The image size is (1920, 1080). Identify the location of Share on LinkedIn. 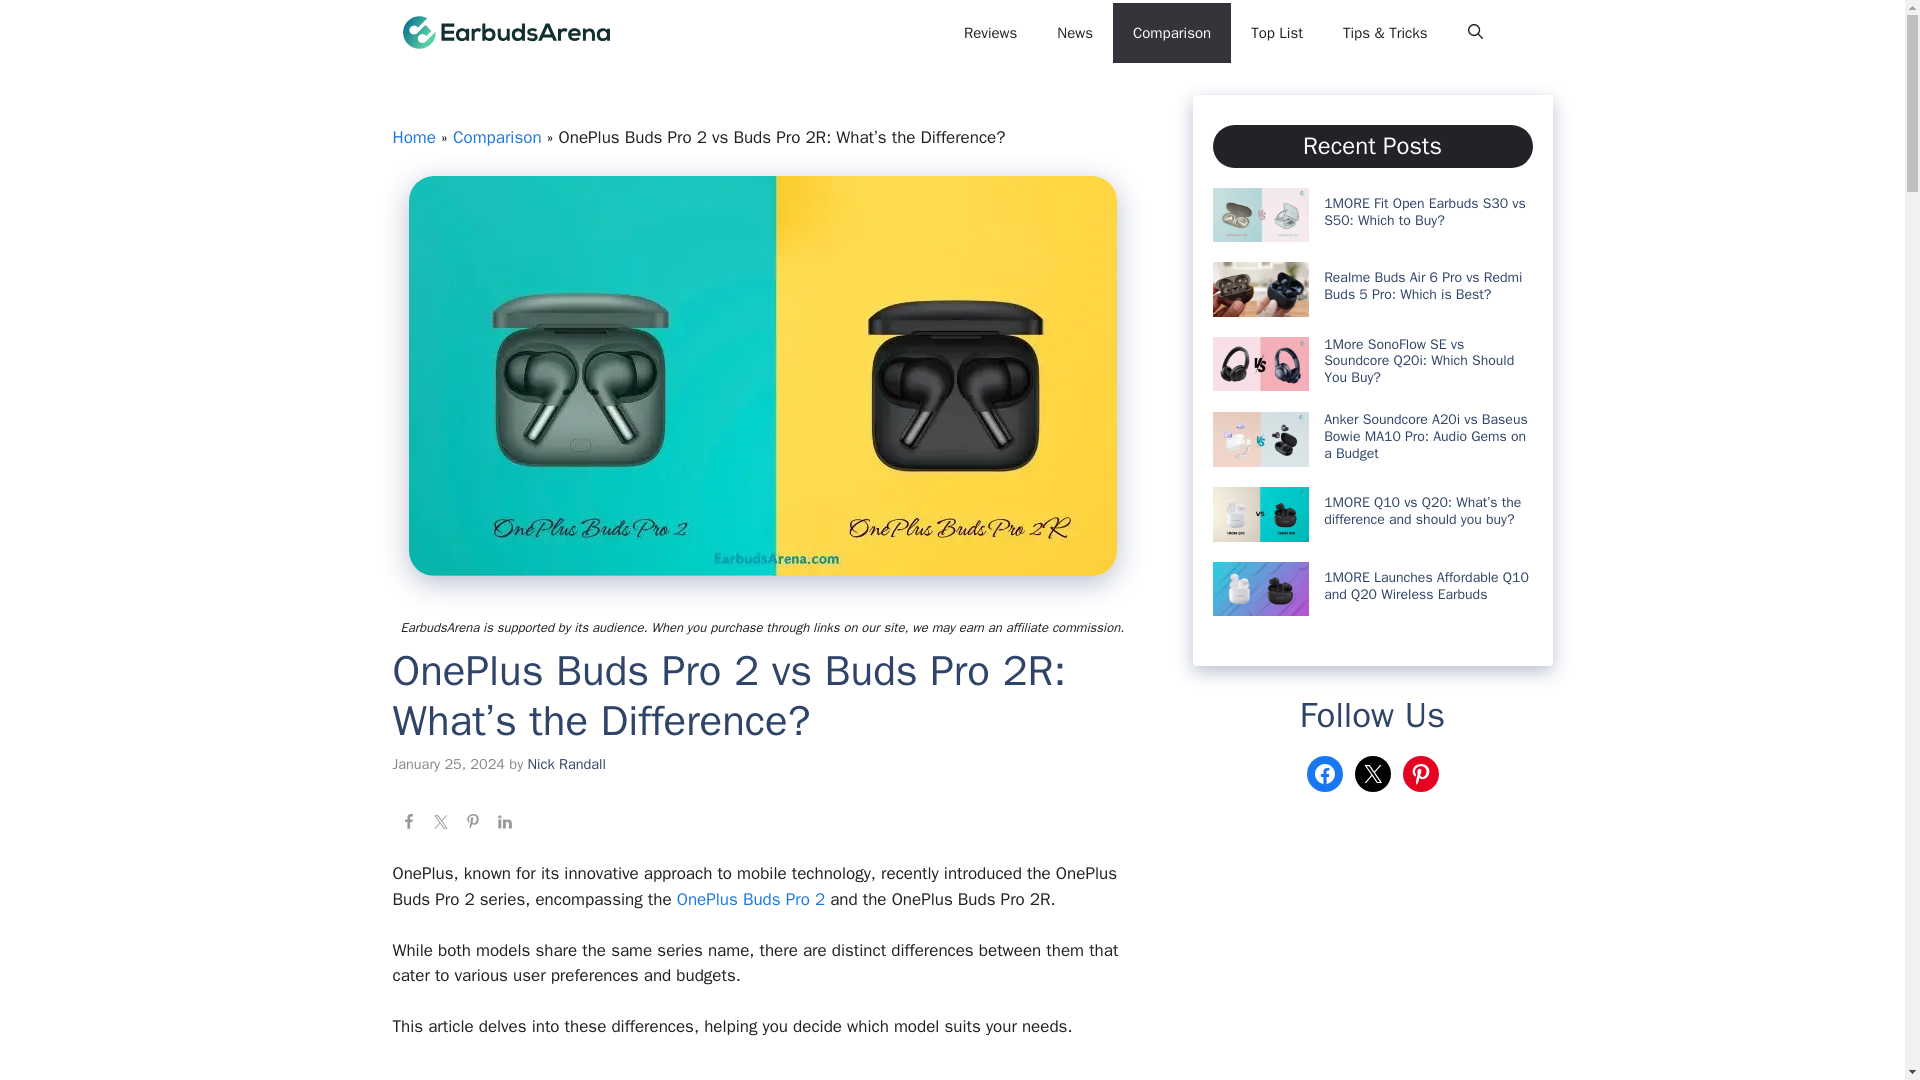
(504, 824).